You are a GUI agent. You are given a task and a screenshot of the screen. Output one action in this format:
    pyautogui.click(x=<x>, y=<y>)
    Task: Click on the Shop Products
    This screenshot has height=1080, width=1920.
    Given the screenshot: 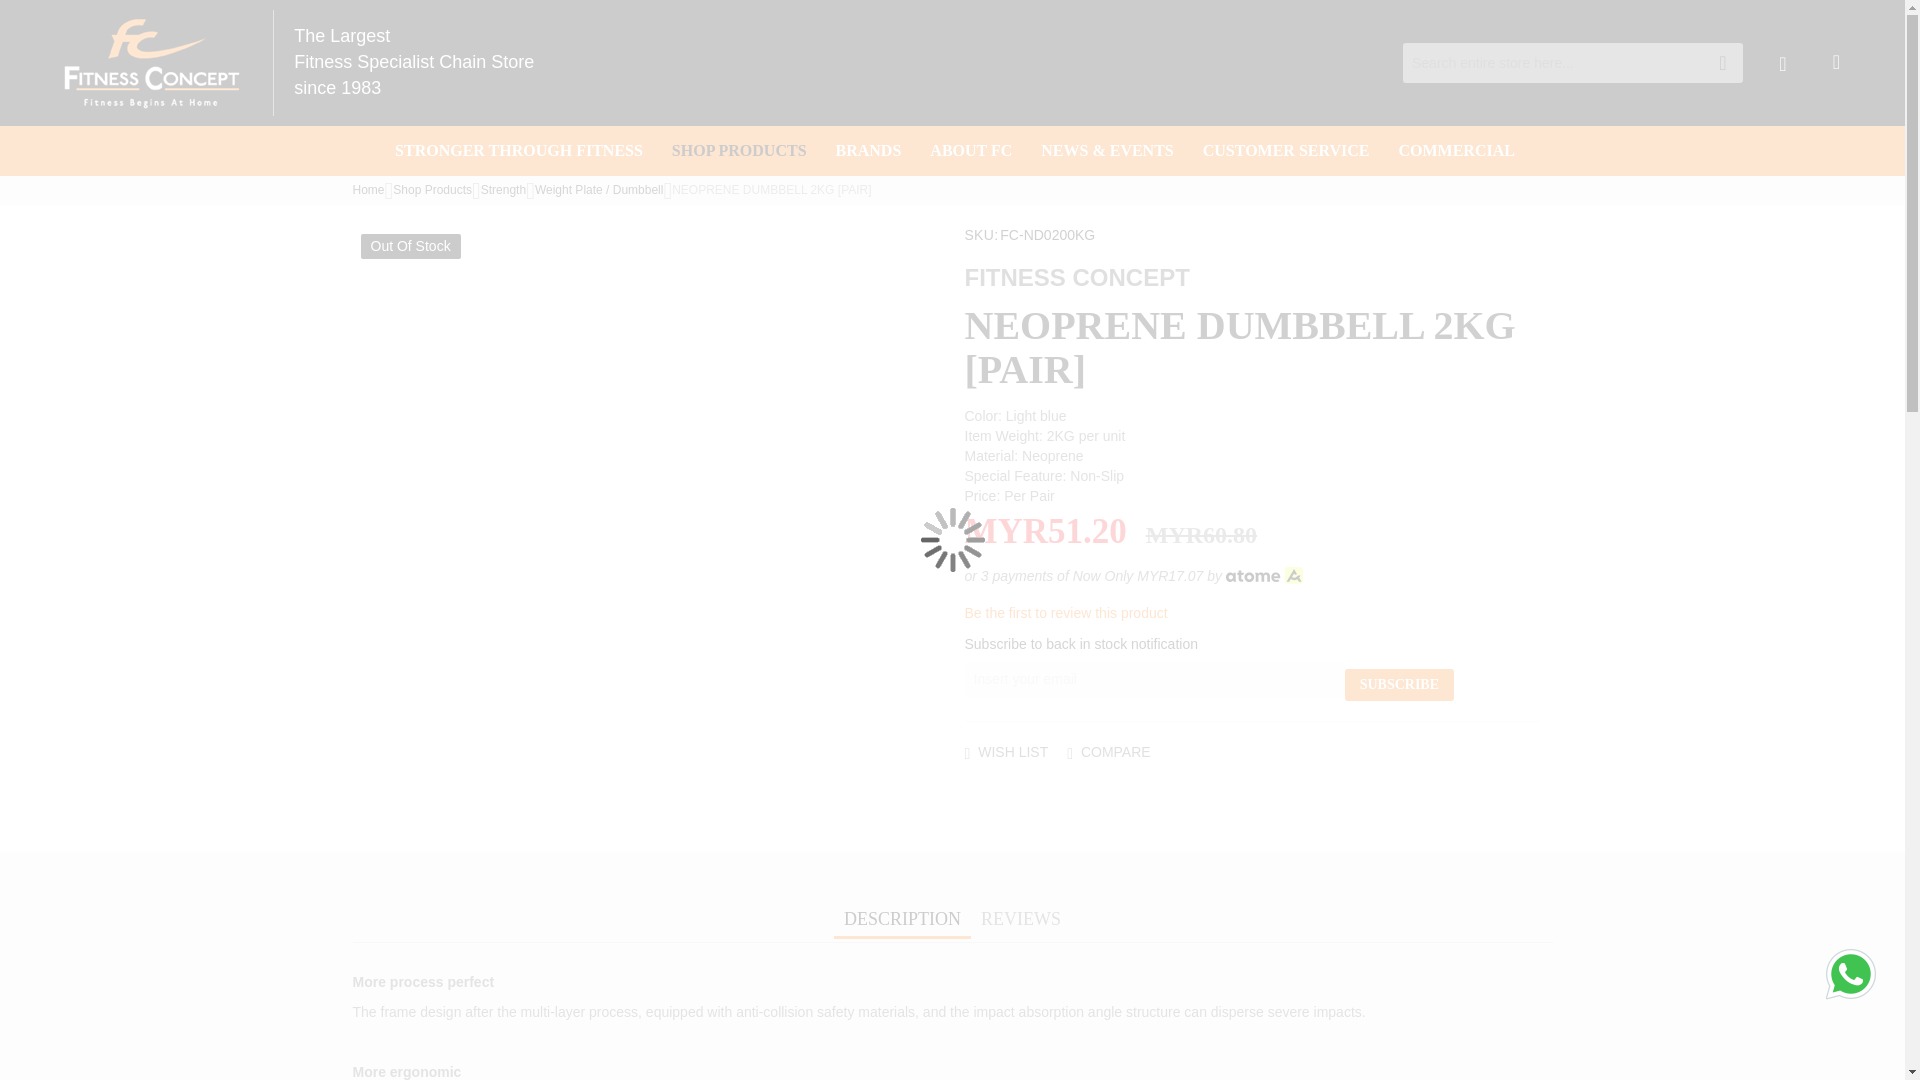 What is the action you would take?
    pyautogui.click(x=432, y=189)
    